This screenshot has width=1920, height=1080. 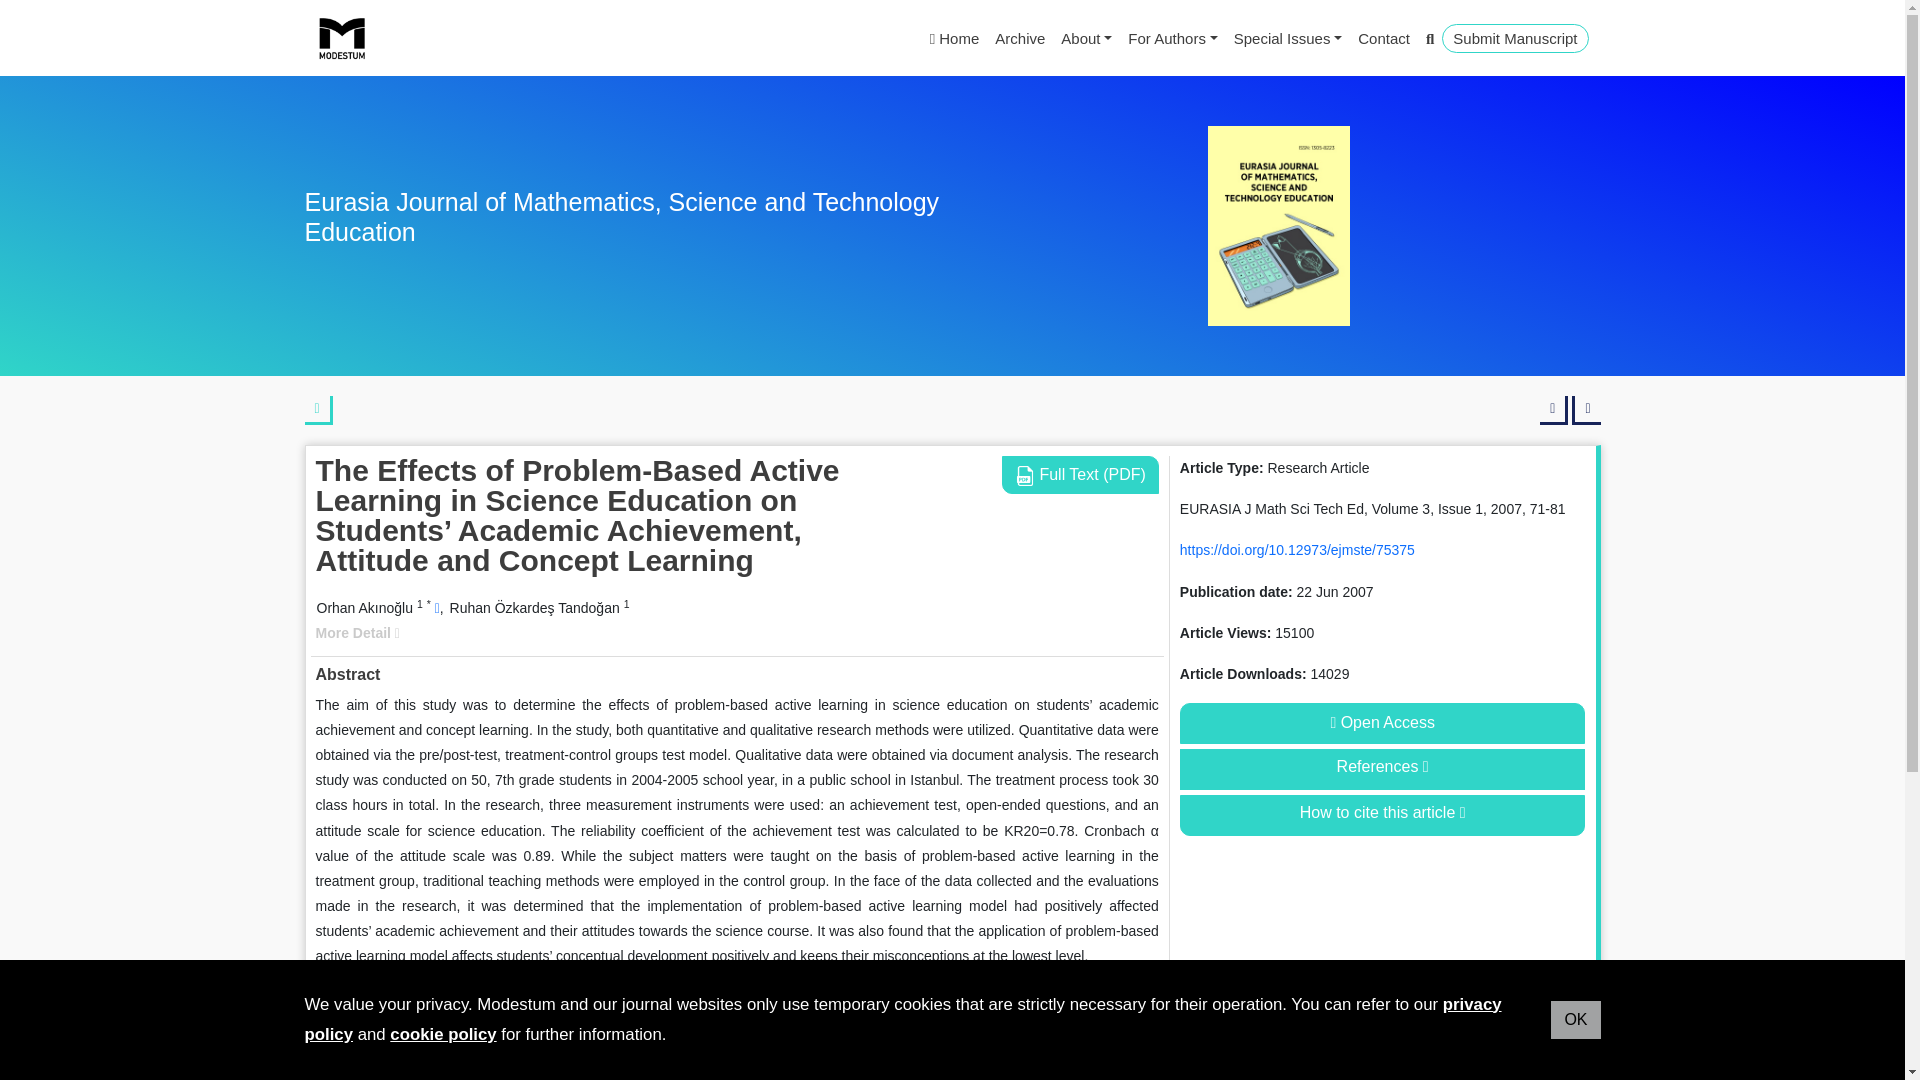 What do you see at coordinates (469, 1028) in the screenshot?
I see `science` at bounding box center [469, 1028].